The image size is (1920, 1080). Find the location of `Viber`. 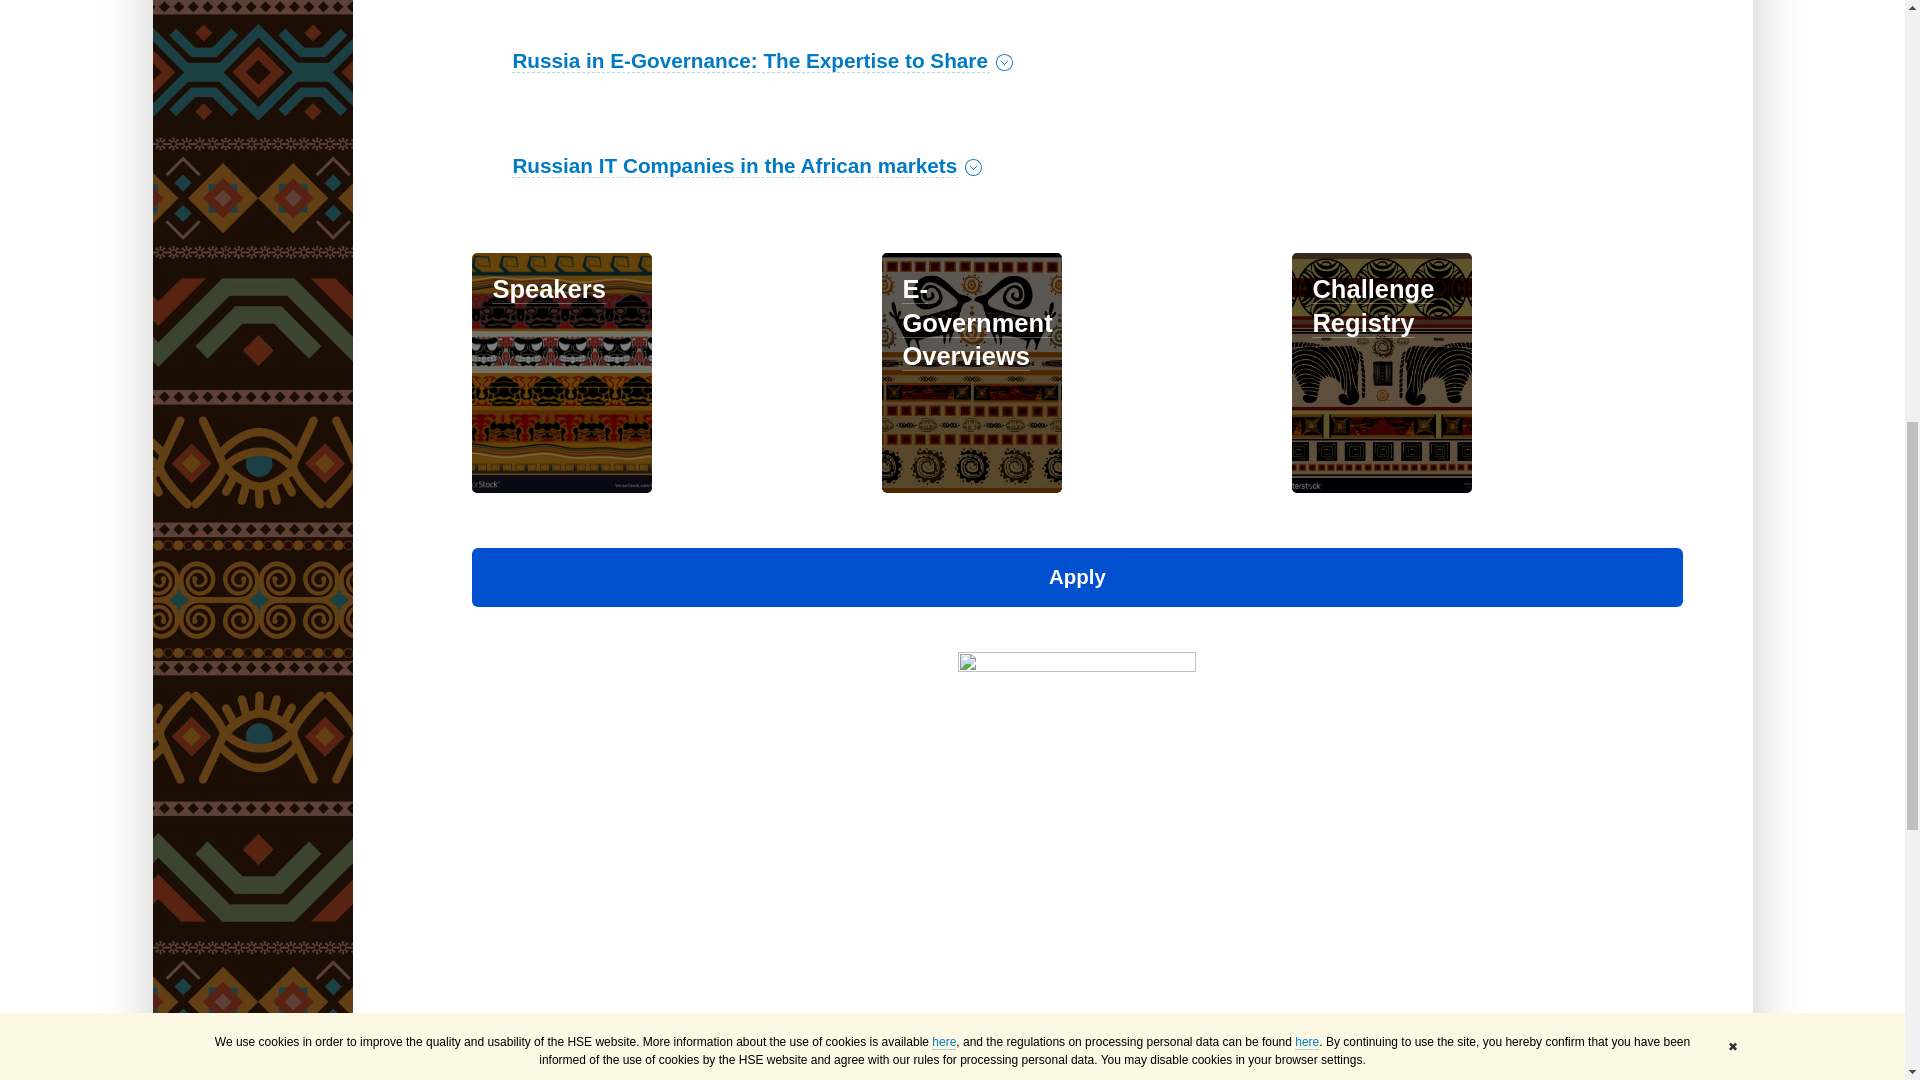

Viber is located at coordinates (568, 1034).